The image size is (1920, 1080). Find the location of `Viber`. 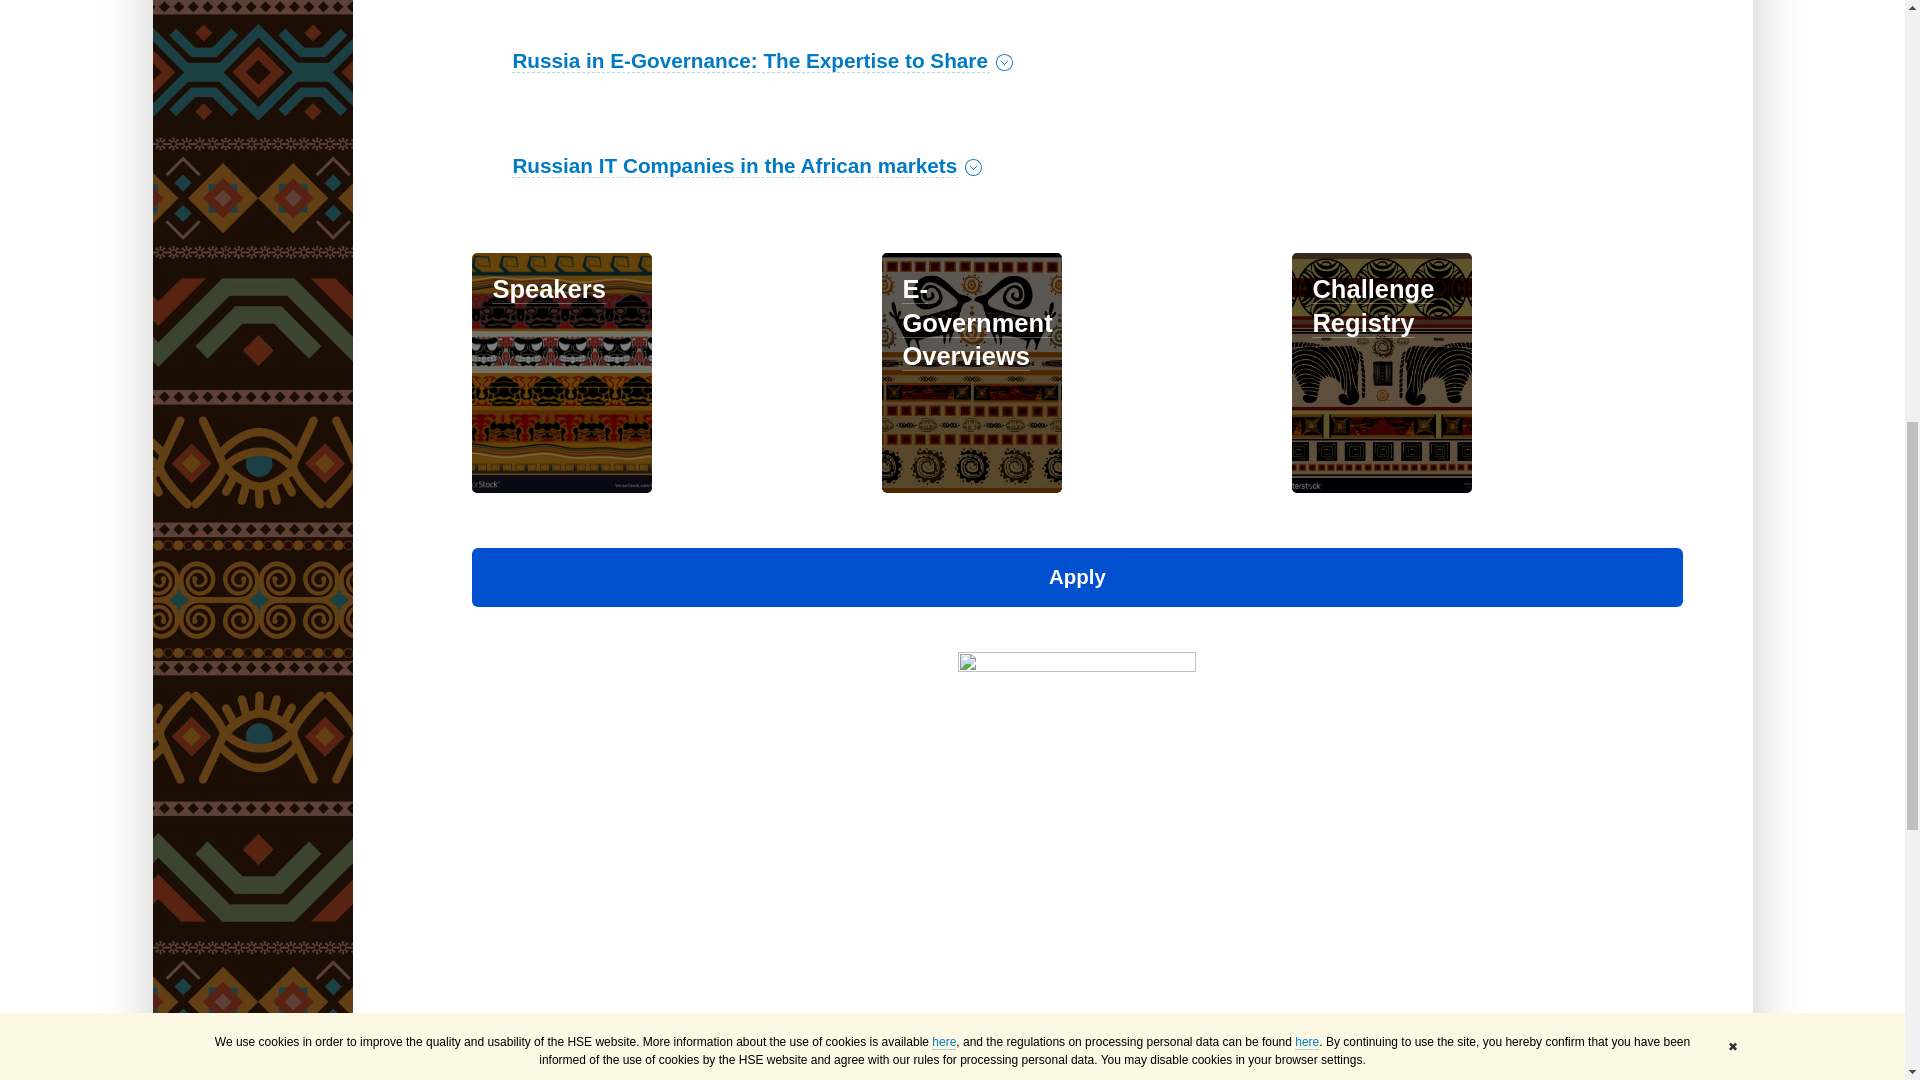

Viber is located at coordinates (568, 1034).